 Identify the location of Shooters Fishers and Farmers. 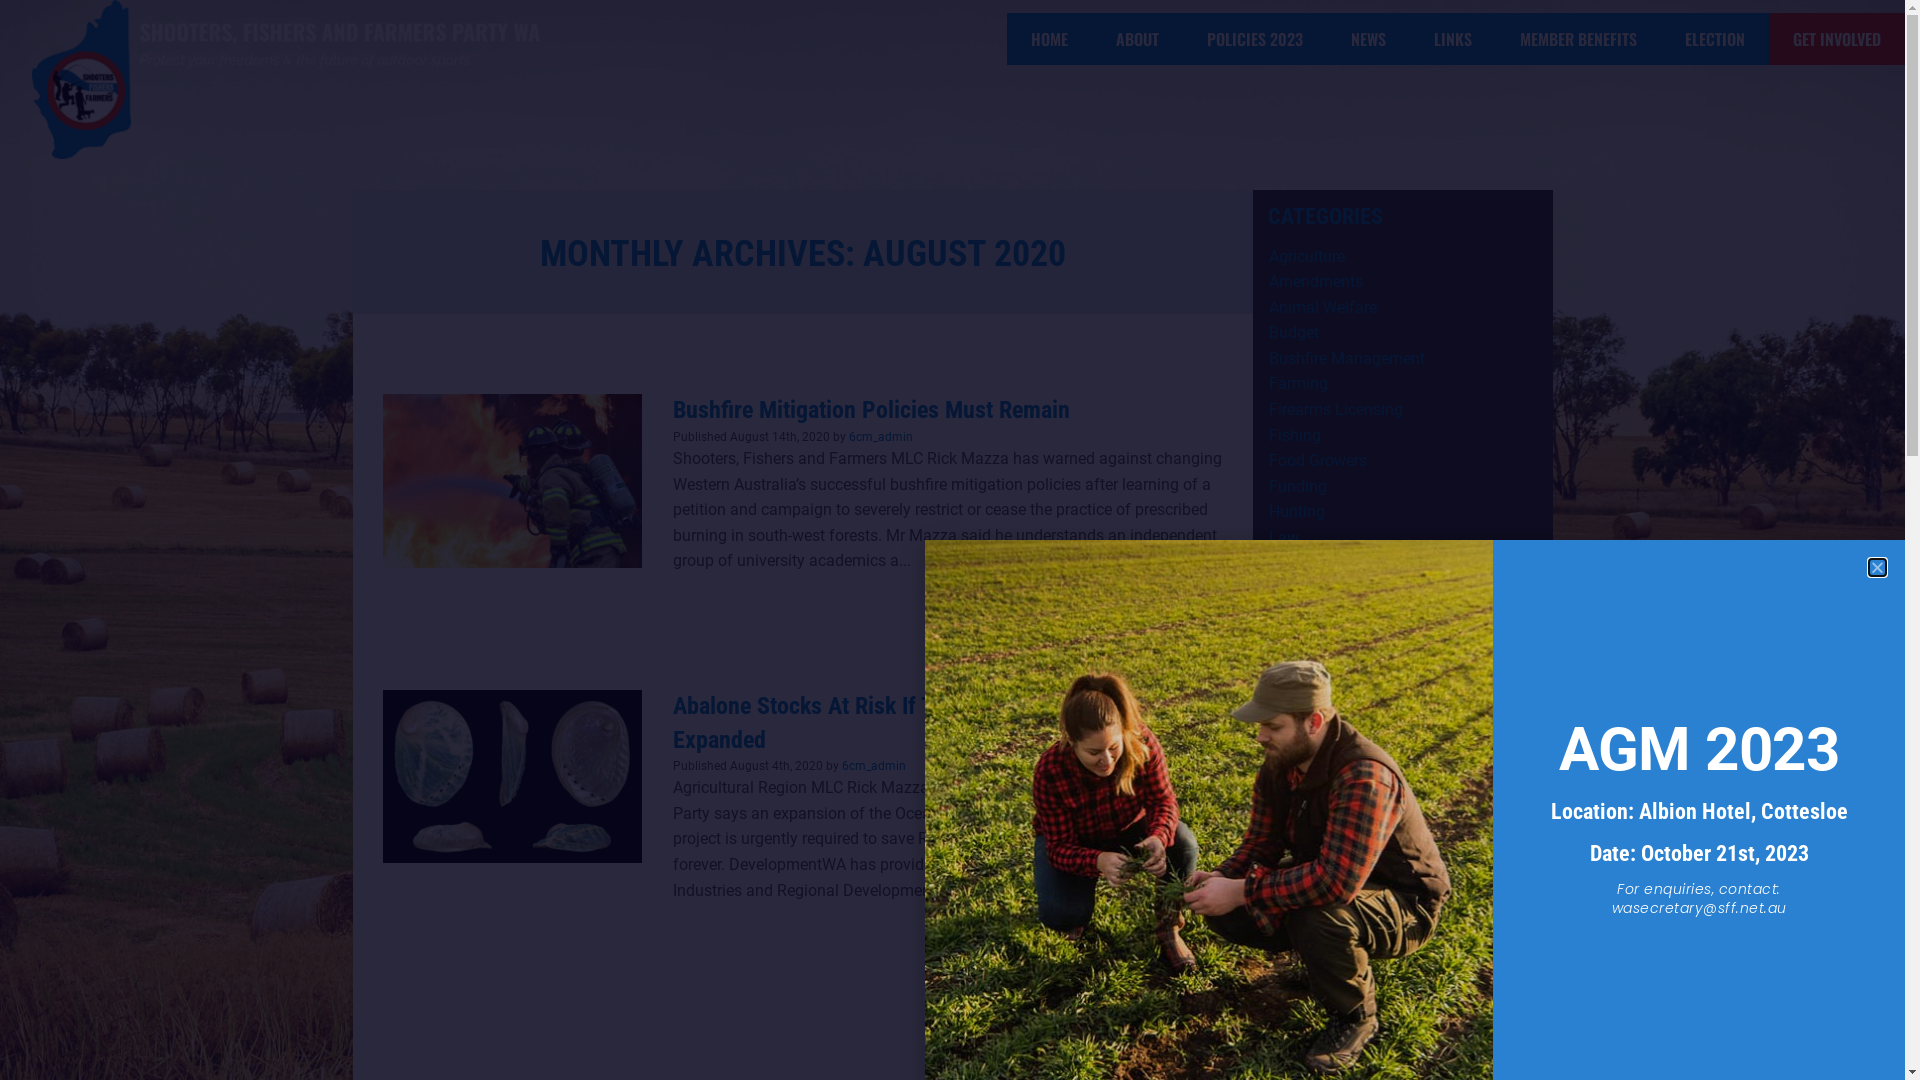
(1374, 820).